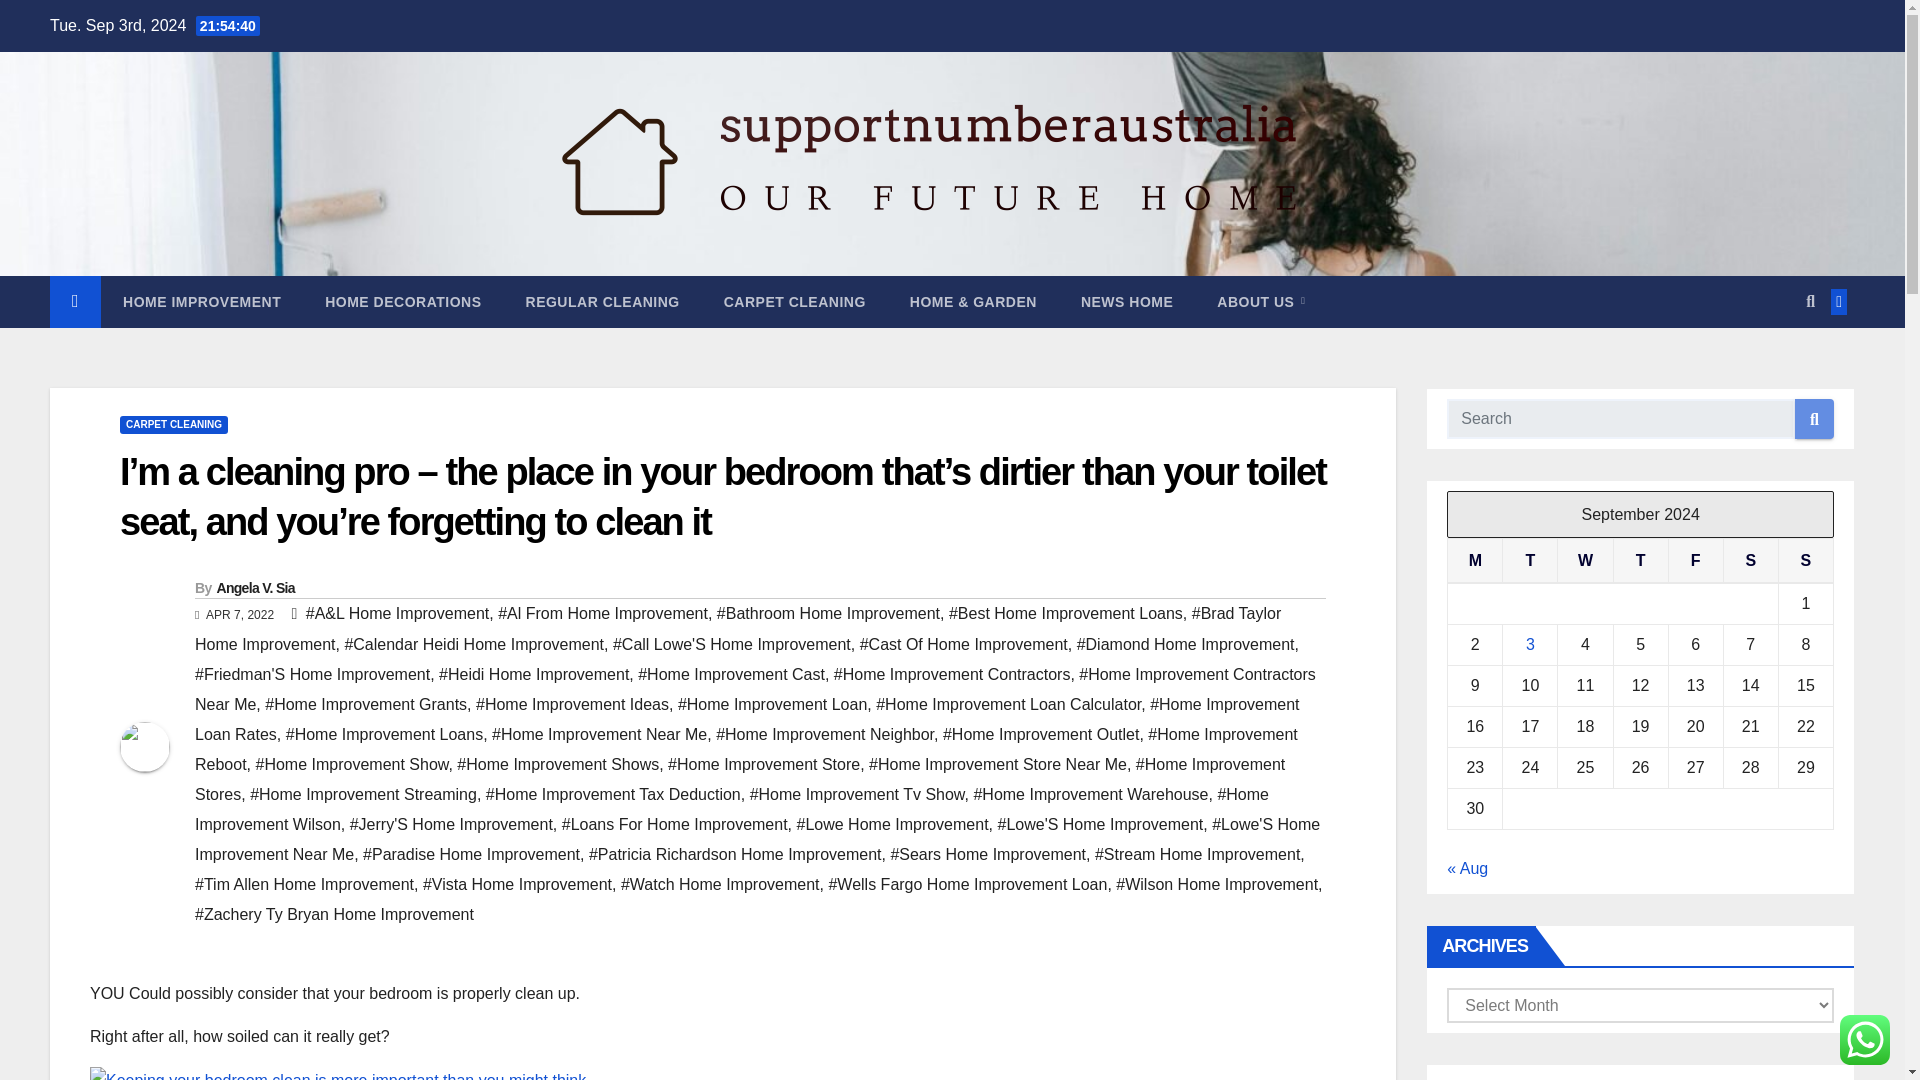  What do you see at coordinates (794, 302) in the screenshot?
I see `CARPET CLEANING` at bounding box center [794, 302].